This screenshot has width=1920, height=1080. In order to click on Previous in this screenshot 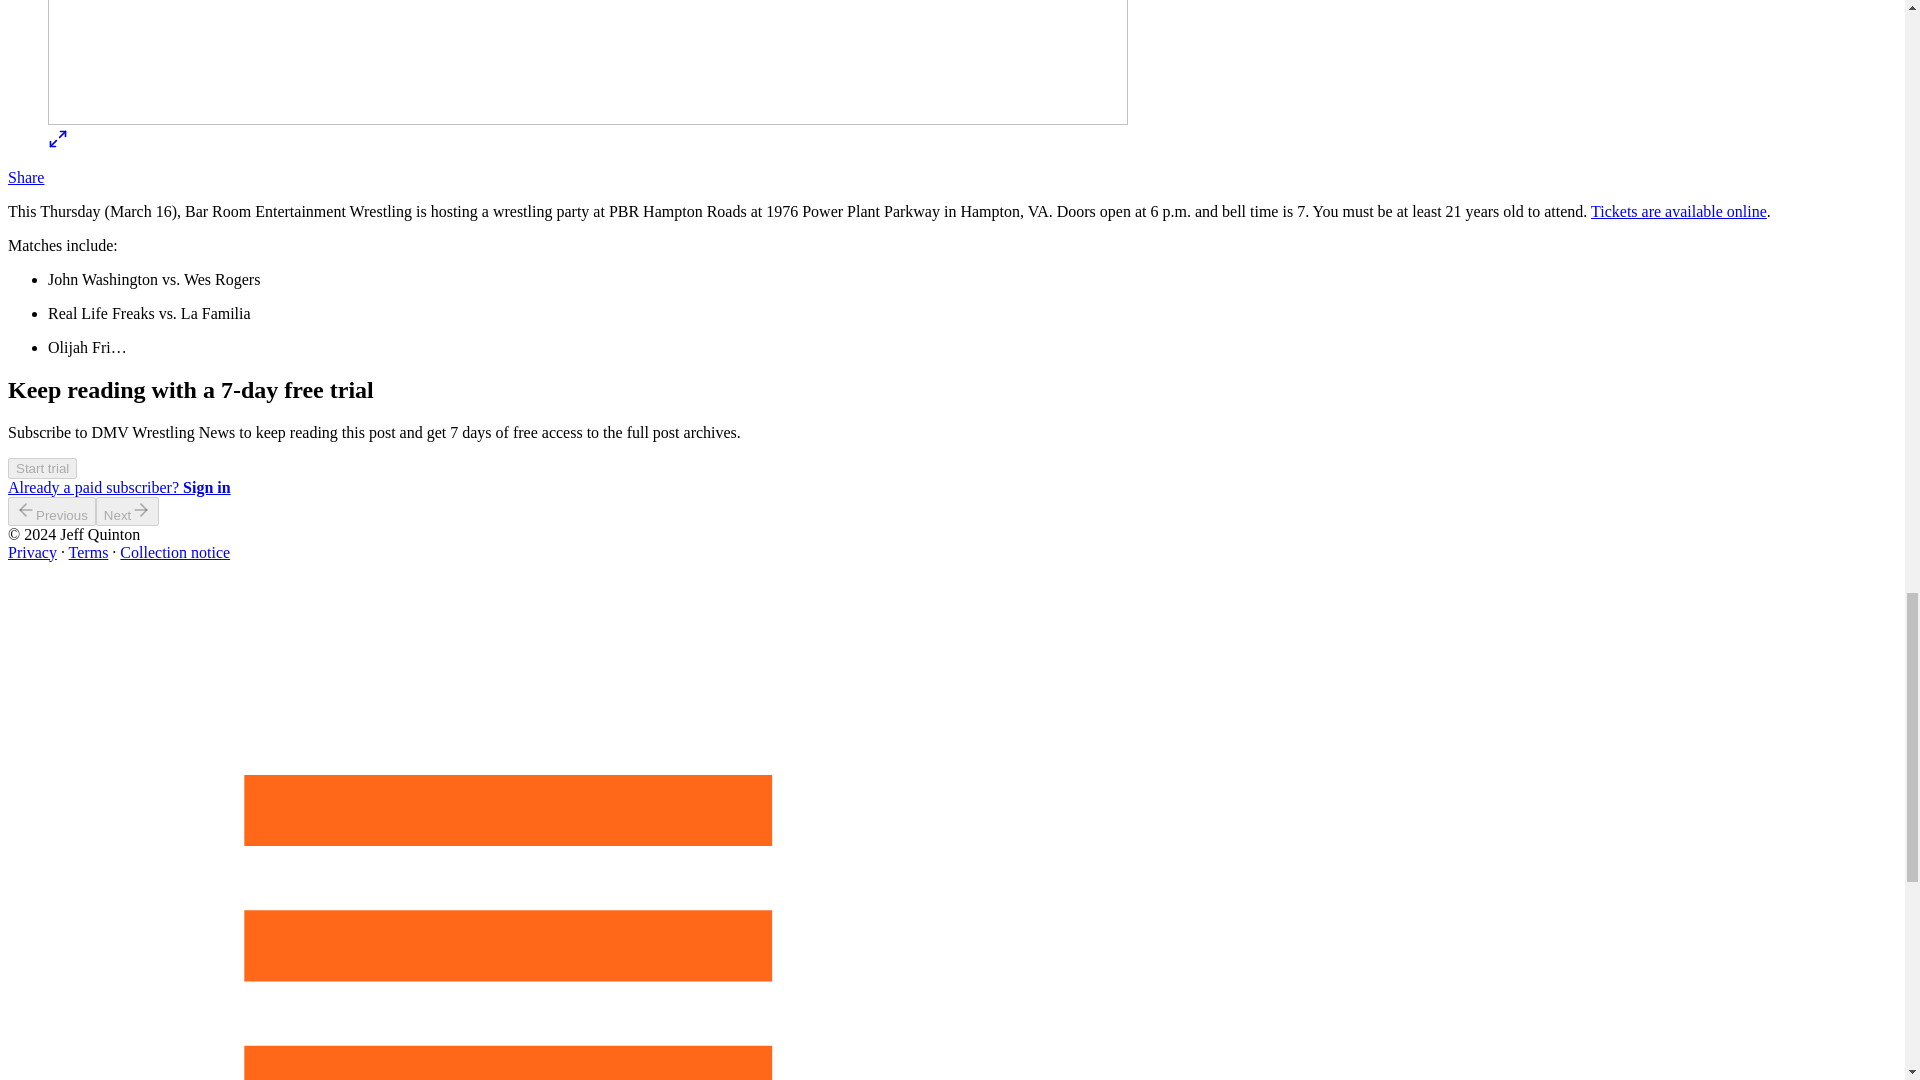, I will do `click(52, 510)`.